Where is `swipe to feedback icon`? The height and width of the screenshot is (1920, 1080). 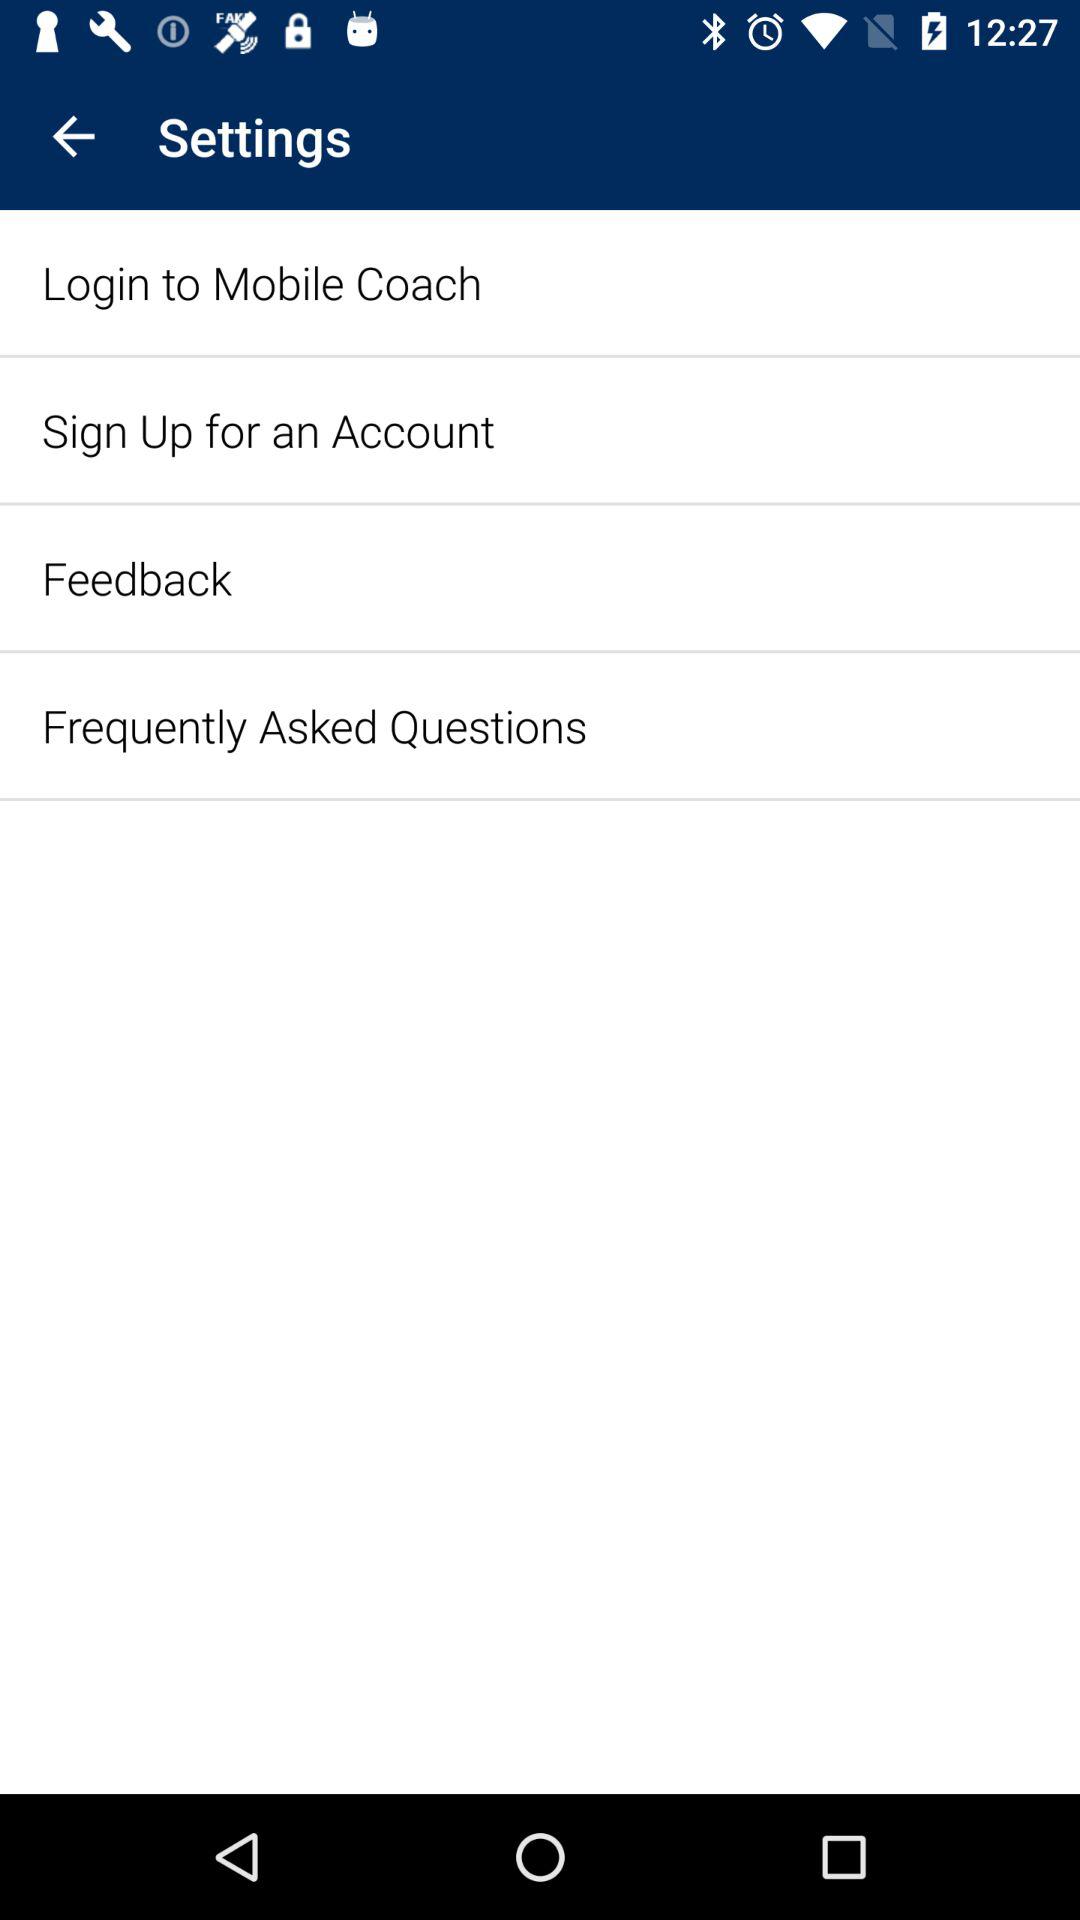
swipe to feedback icon is located at coordinates (136, 578).